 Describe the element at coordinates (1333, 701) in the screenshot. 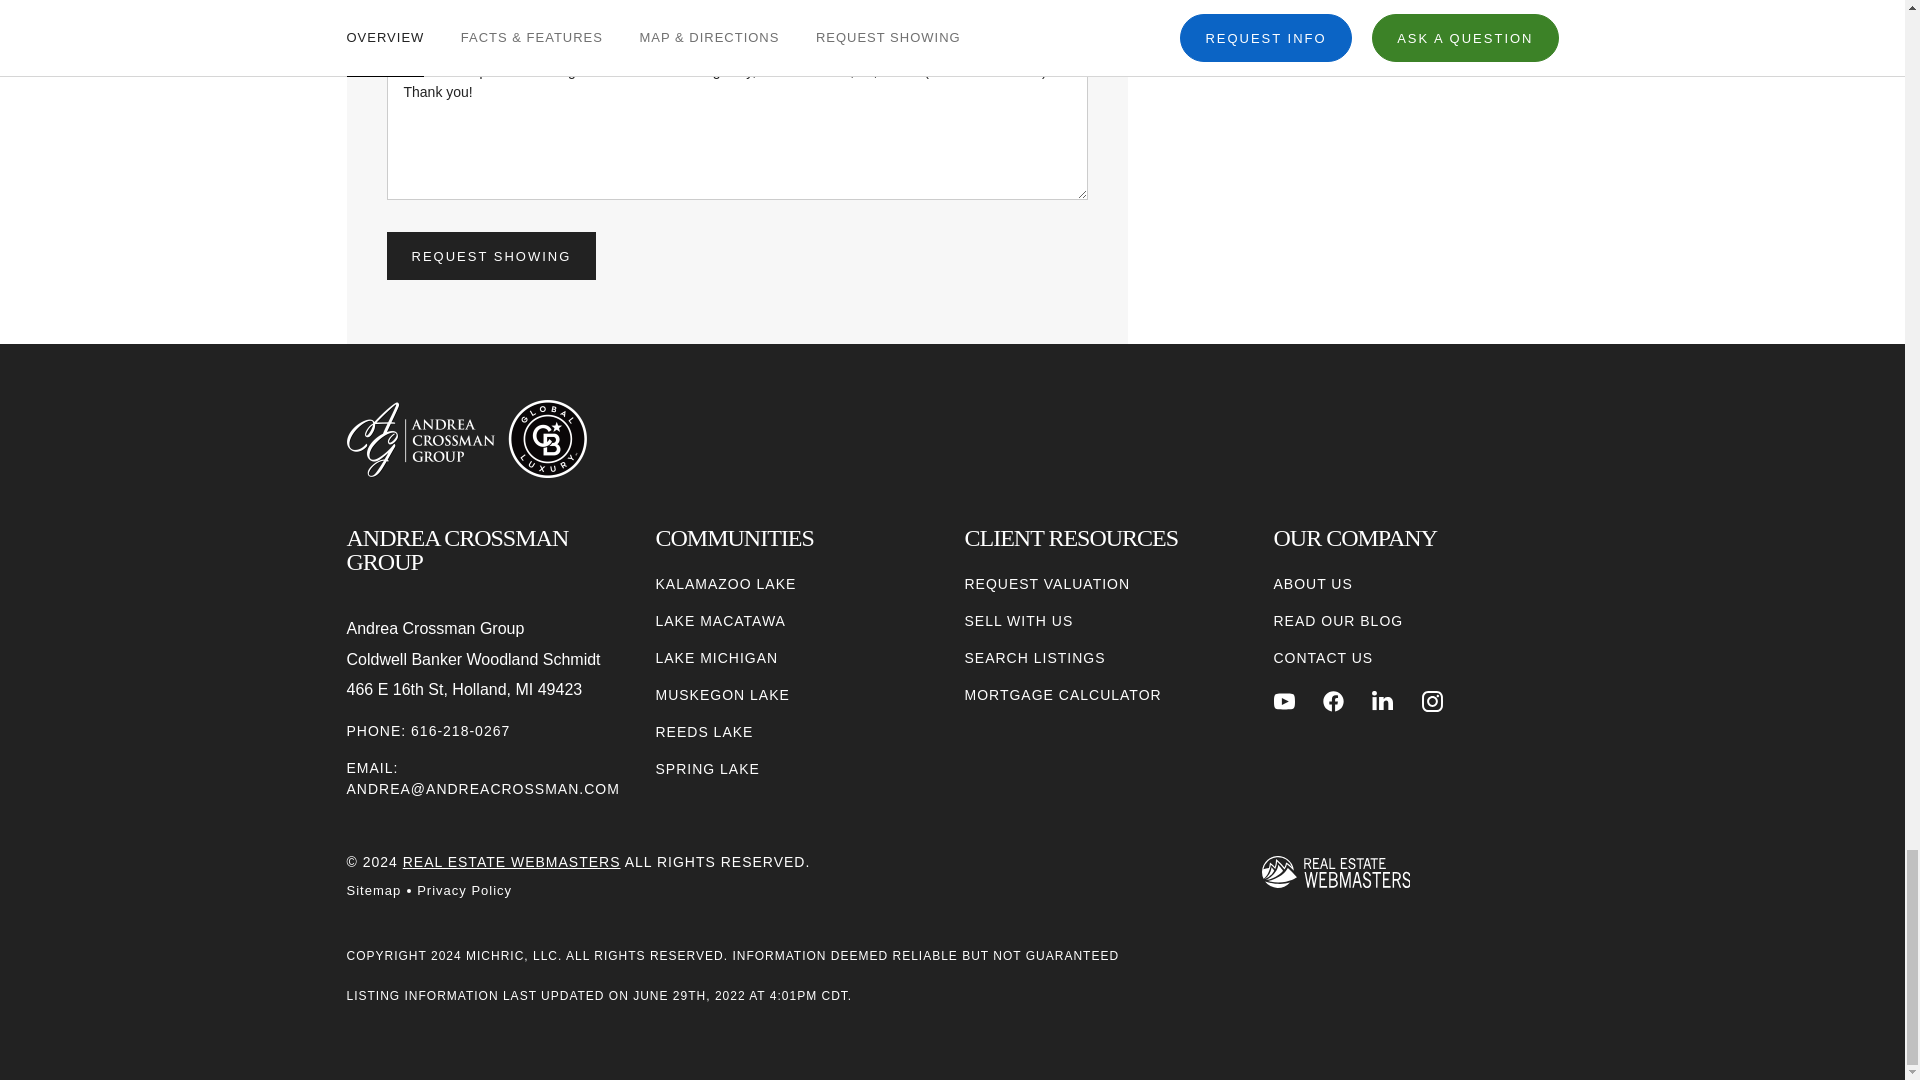

I see `FACEBOOK` at that location.